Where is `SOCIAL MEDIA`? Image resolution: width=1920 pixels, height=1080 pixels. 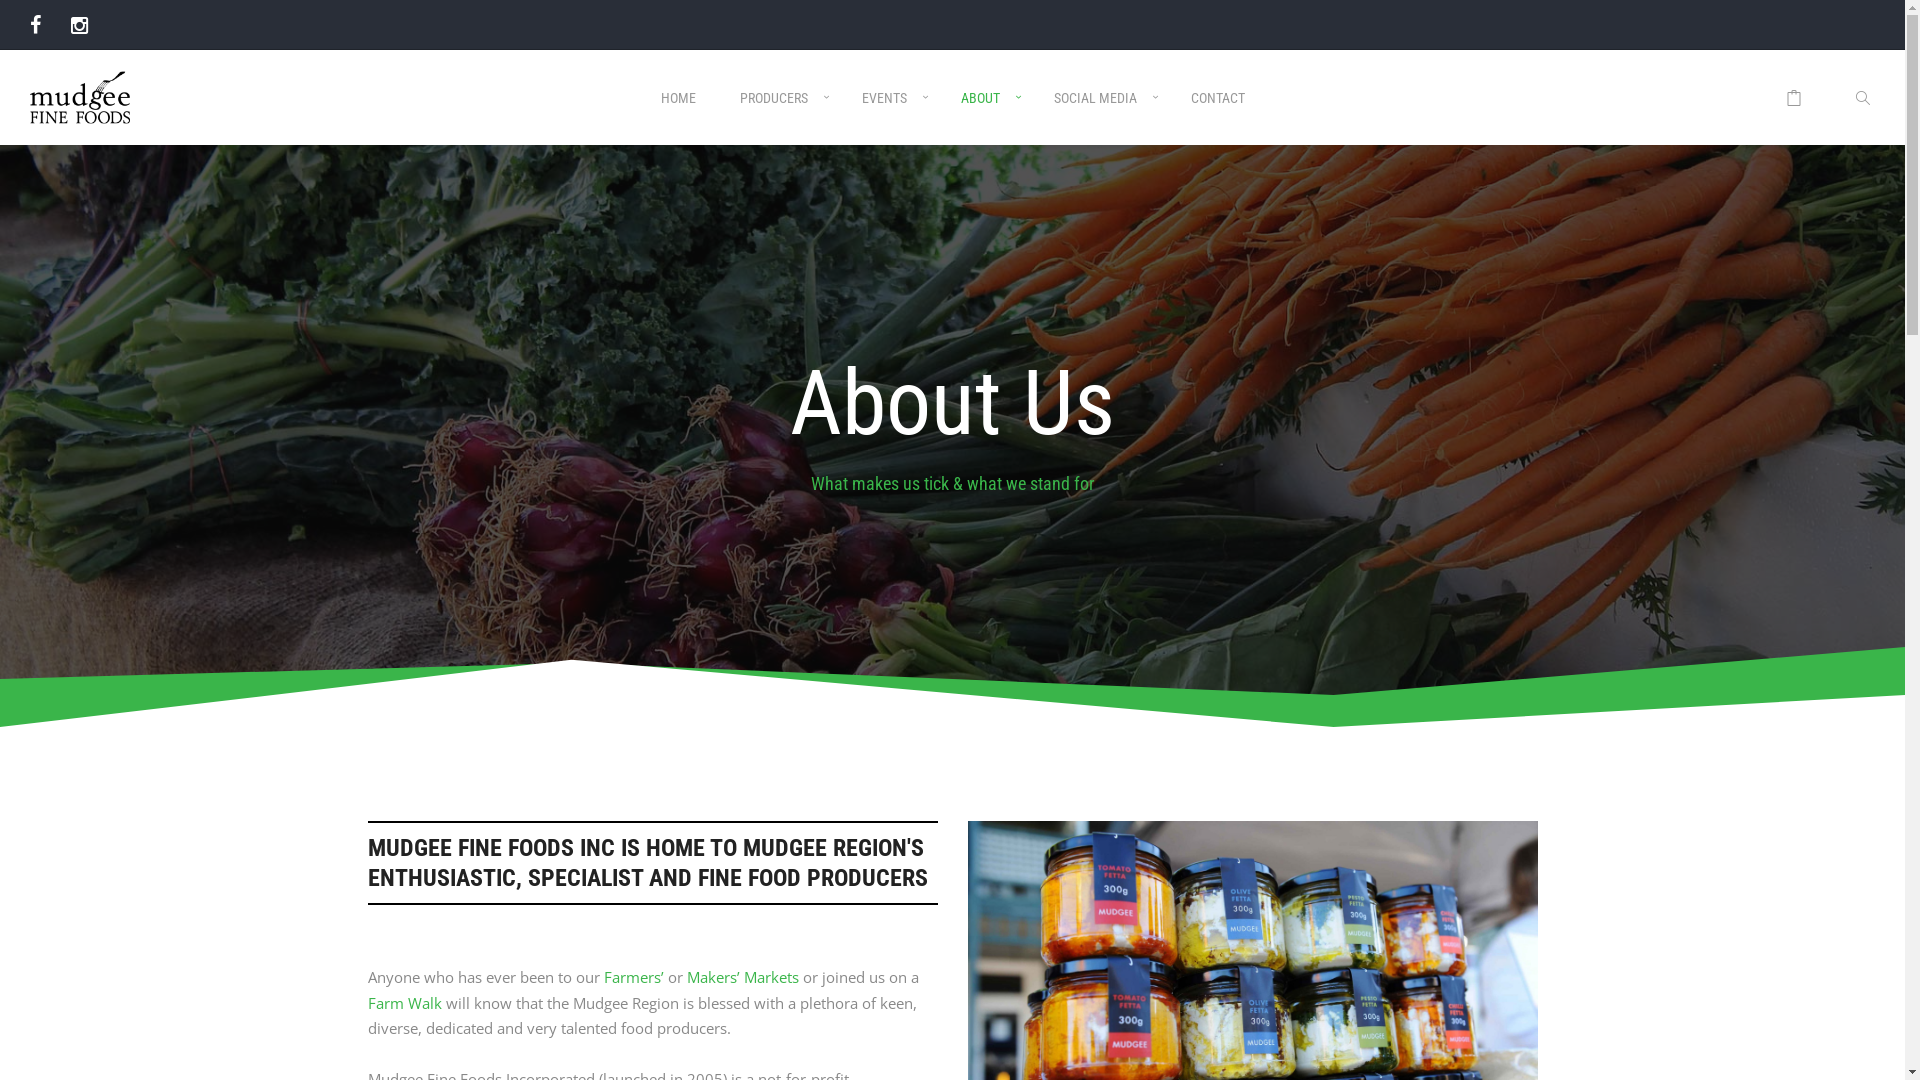 SOCIAL MEDIA is located at coordinates (1100, 114).